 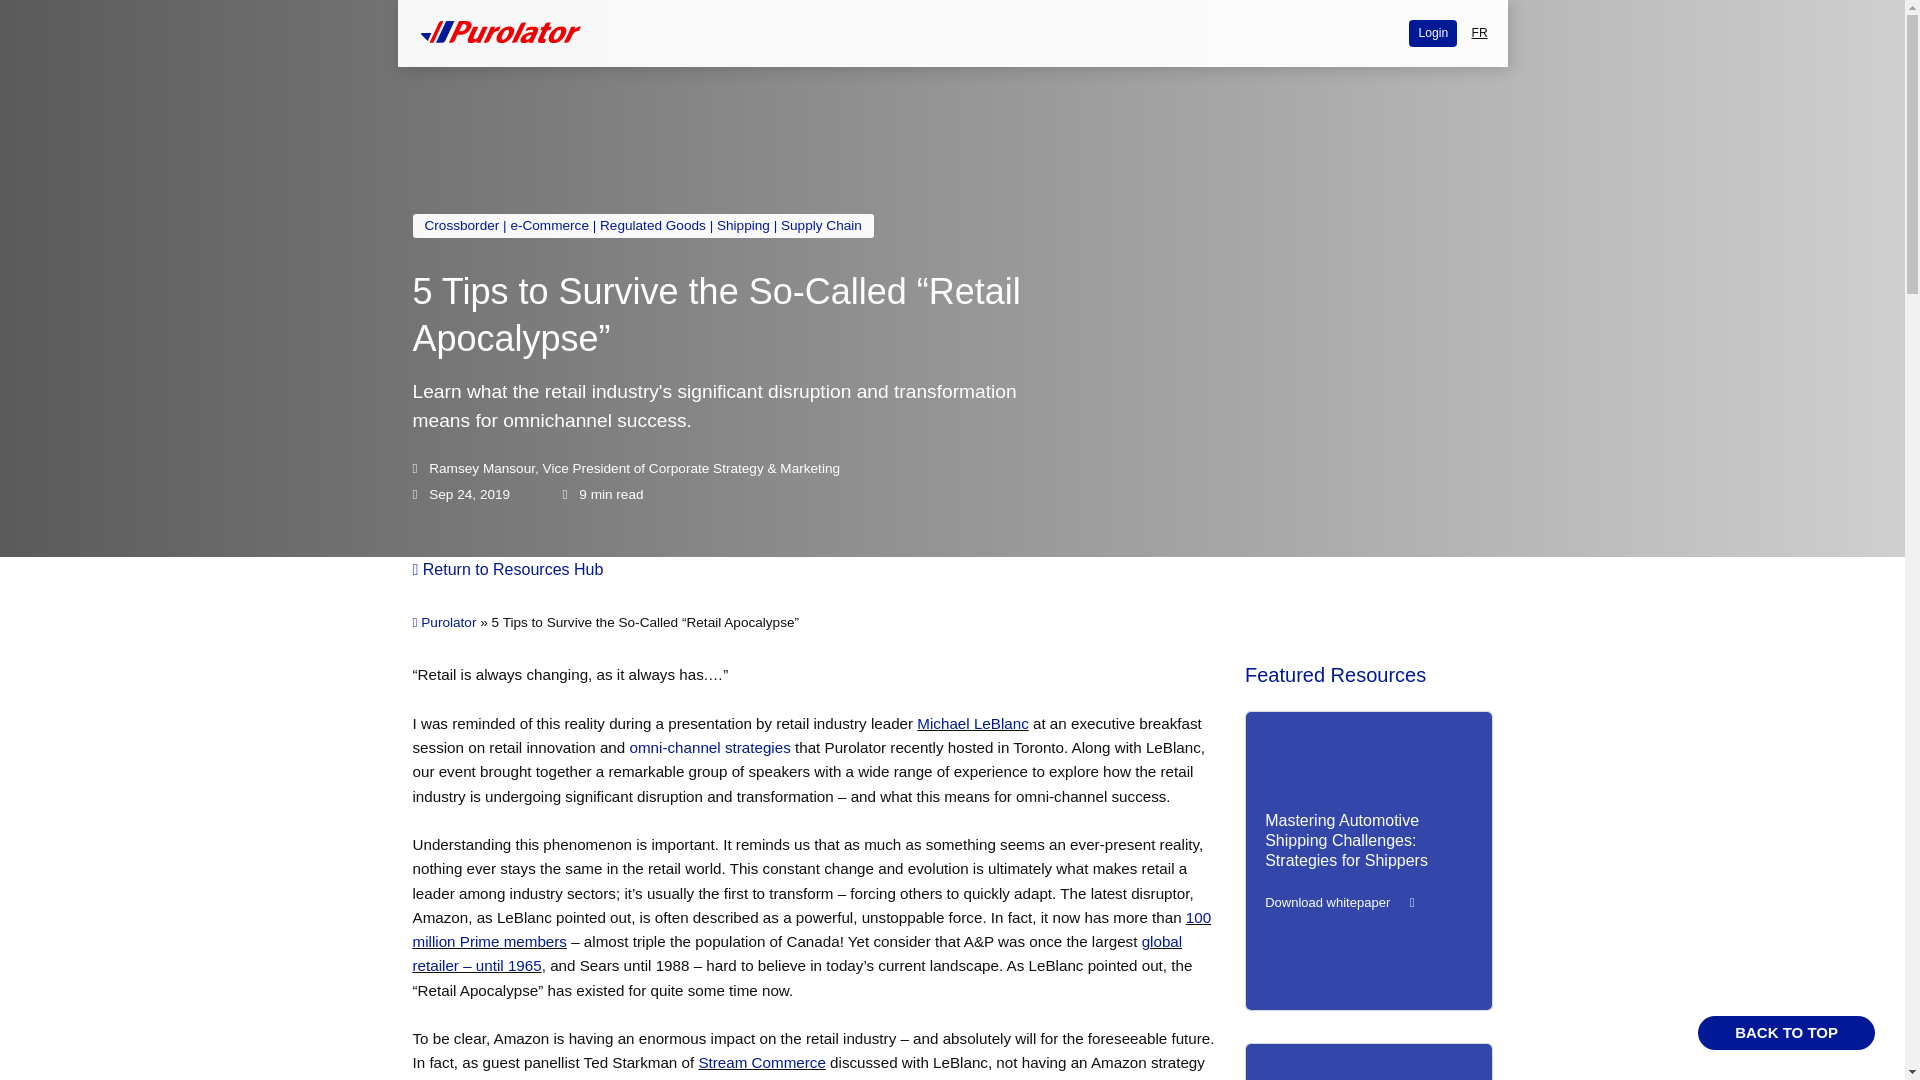 I want to click on Shipping, so click(x=742, y=226).